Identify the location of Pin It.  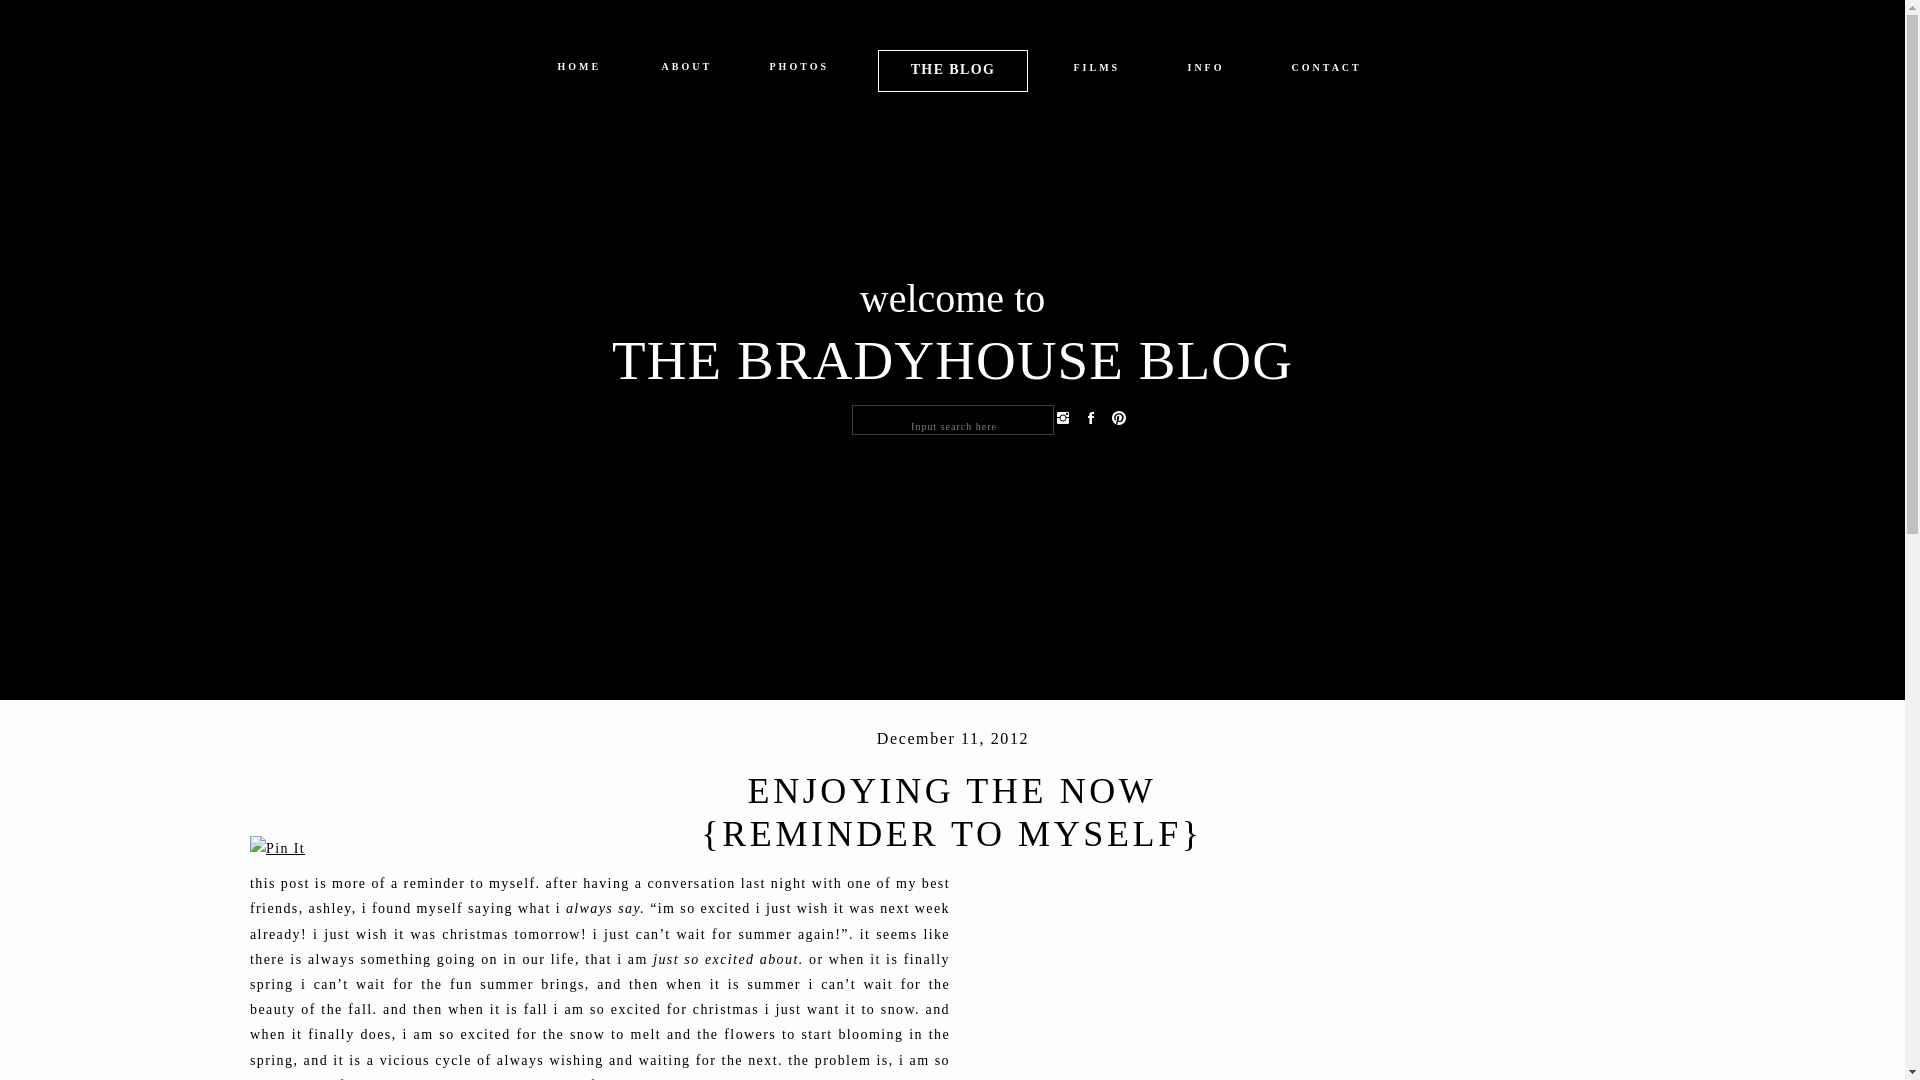
(277, 848).